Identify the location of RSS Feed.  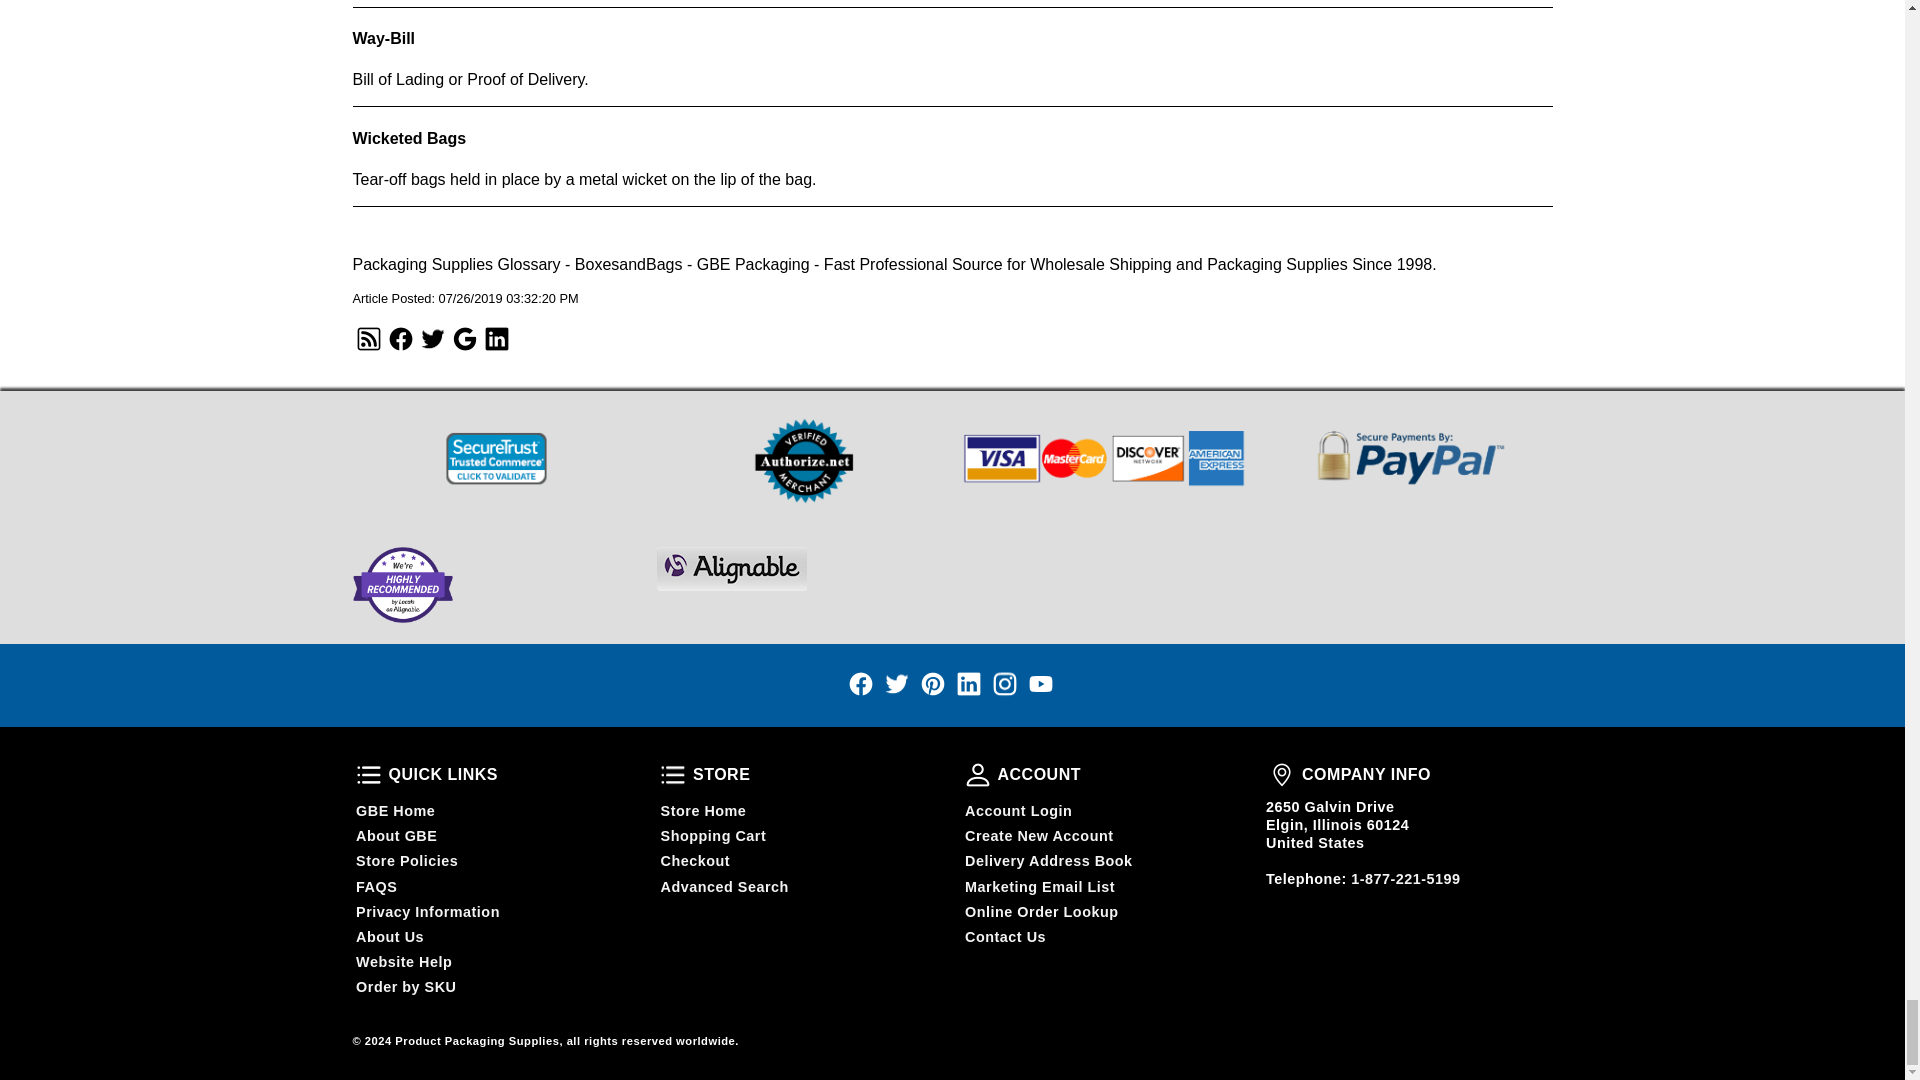
(496, 338).